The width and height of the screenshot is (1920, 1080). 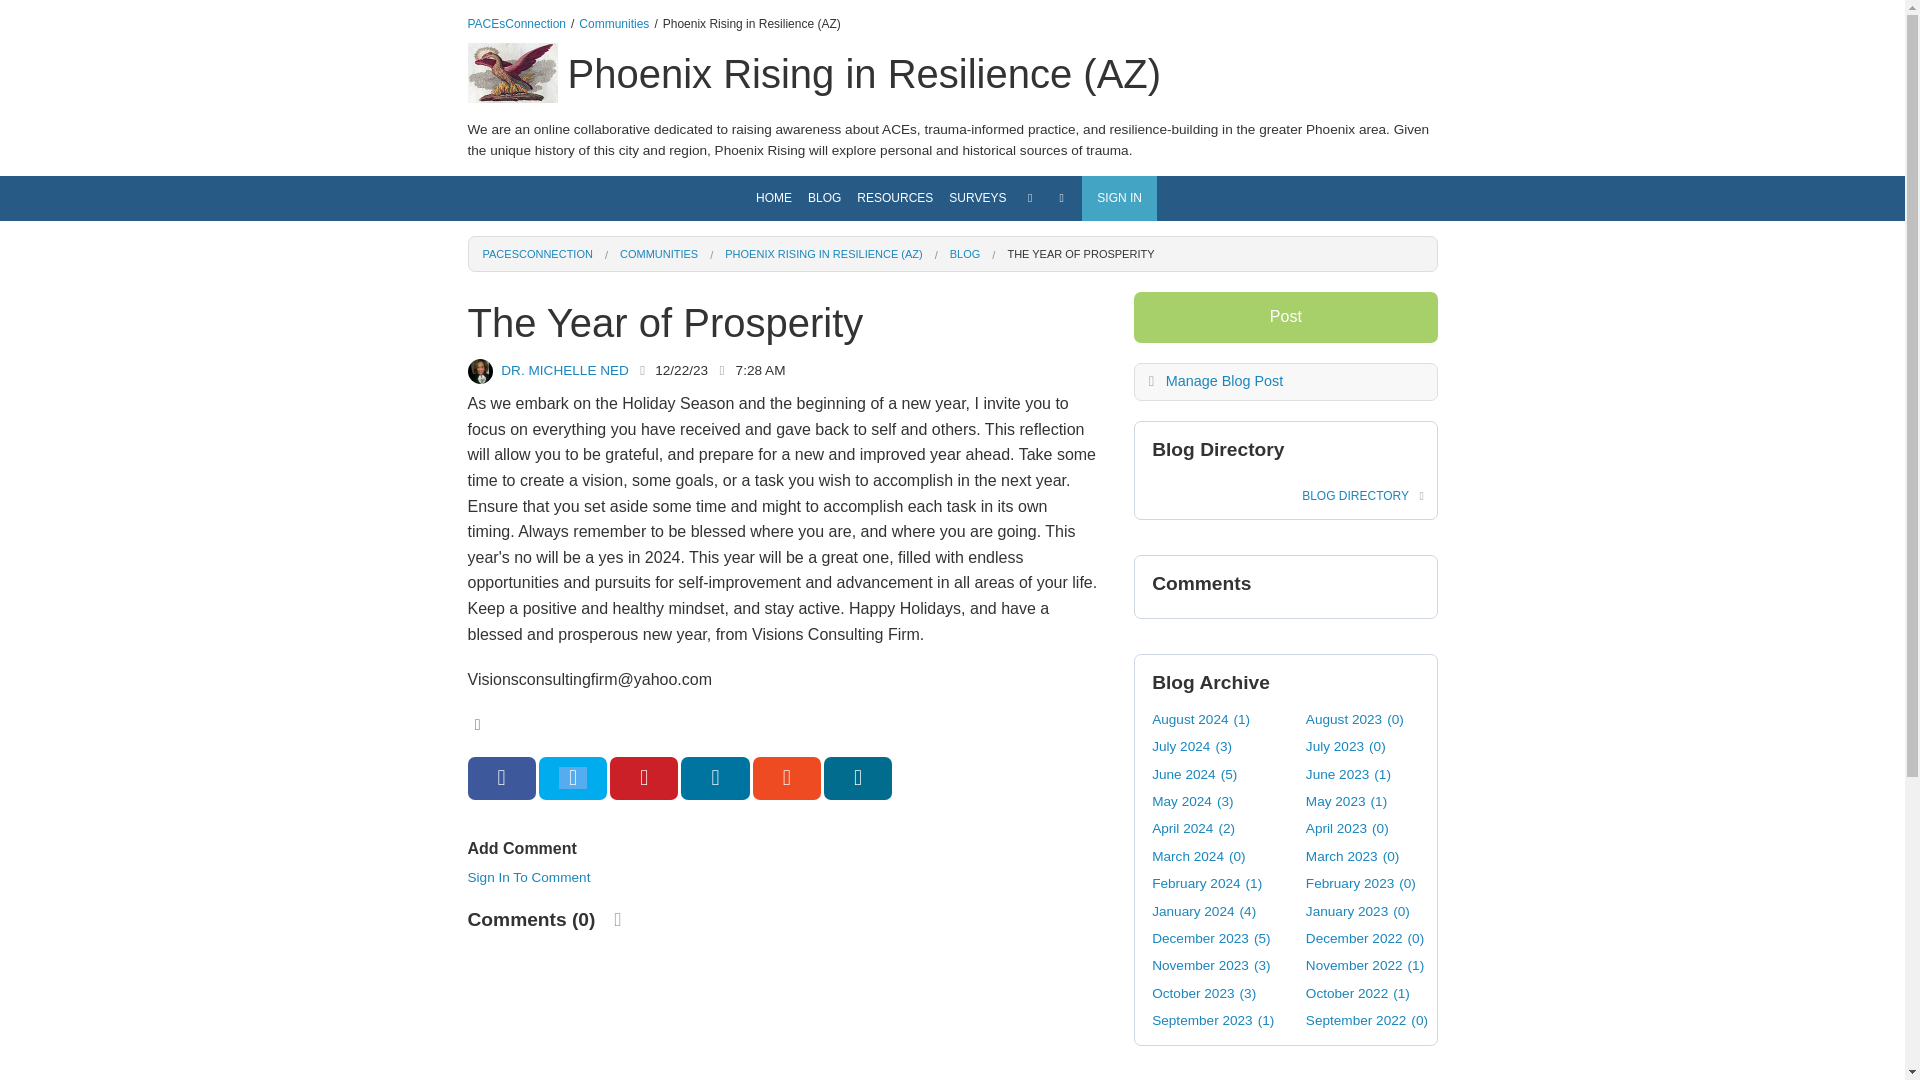 What do you see at coordinates (894, 238) in the screenshot?
I see `VIEW ALL` at bounding box center [894, 238].